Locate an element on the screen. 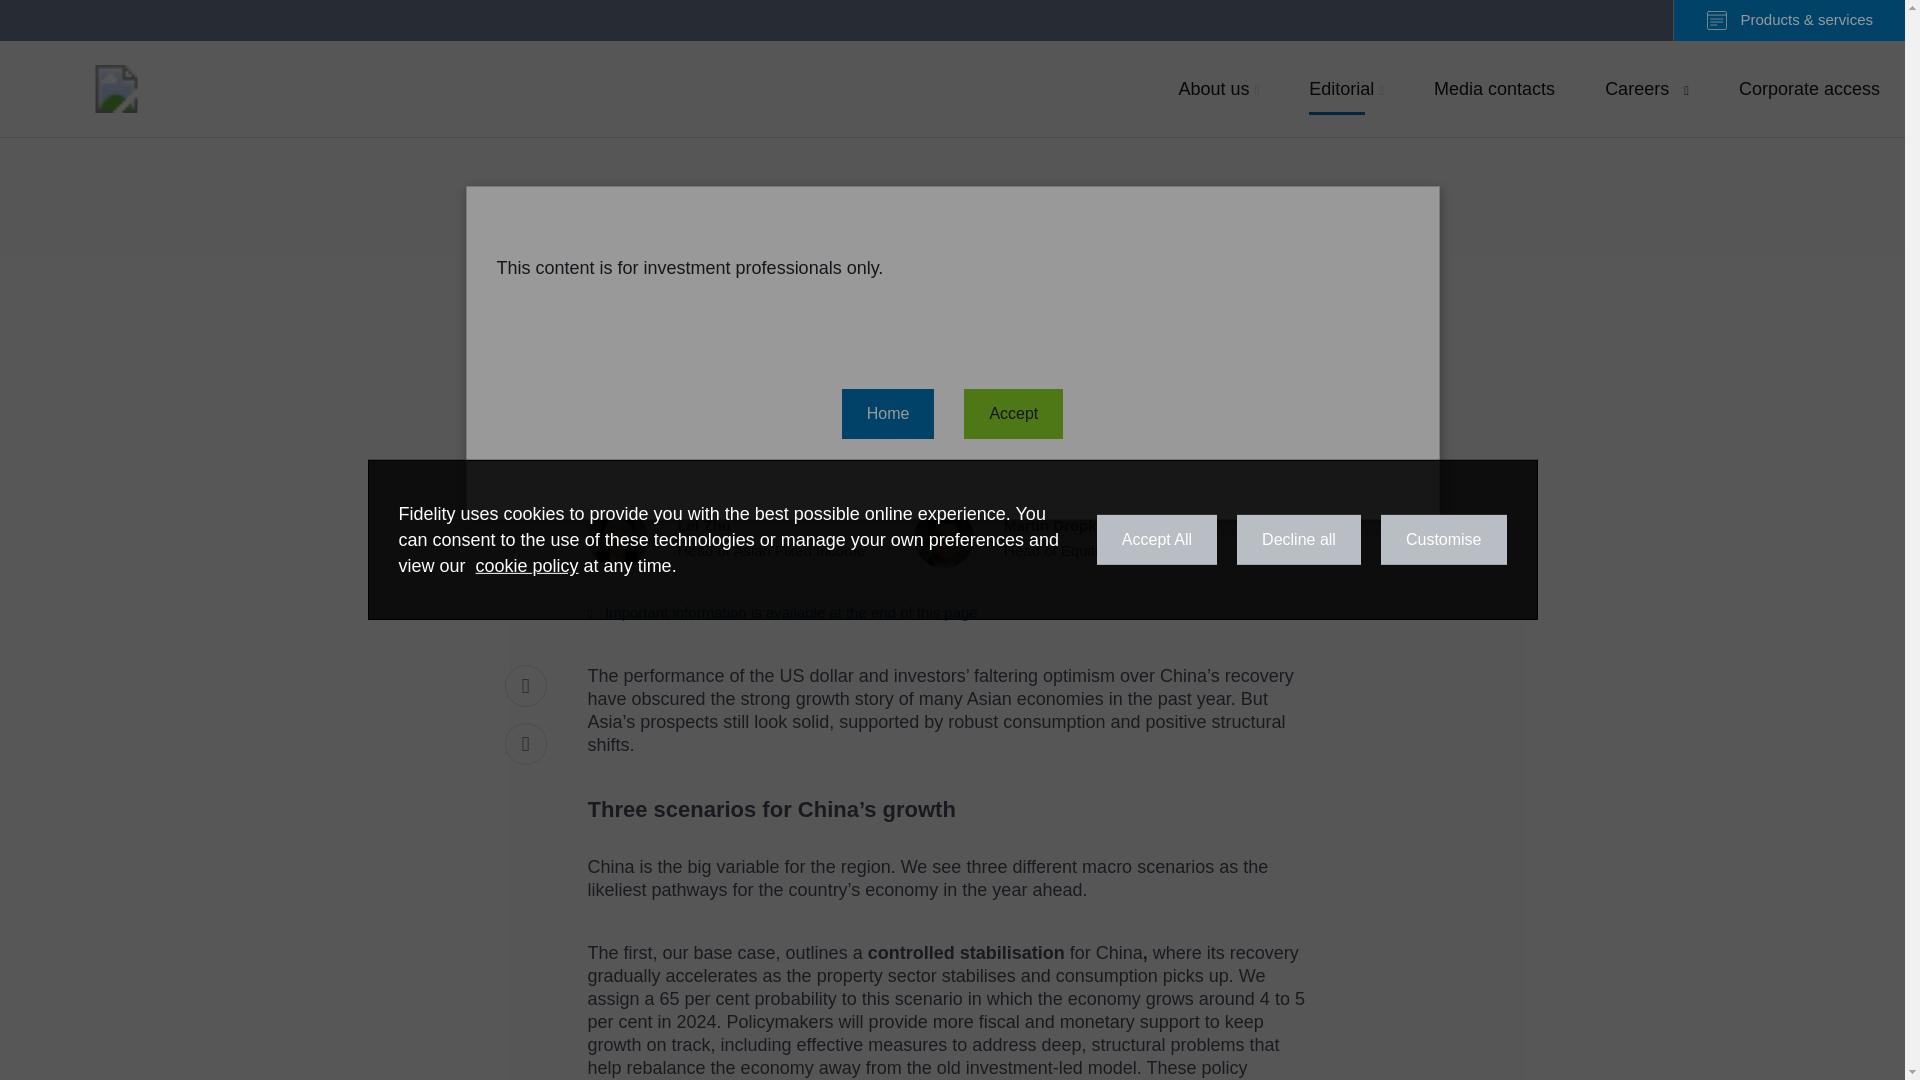  Corporate access is located at coordinates (1494, 88).